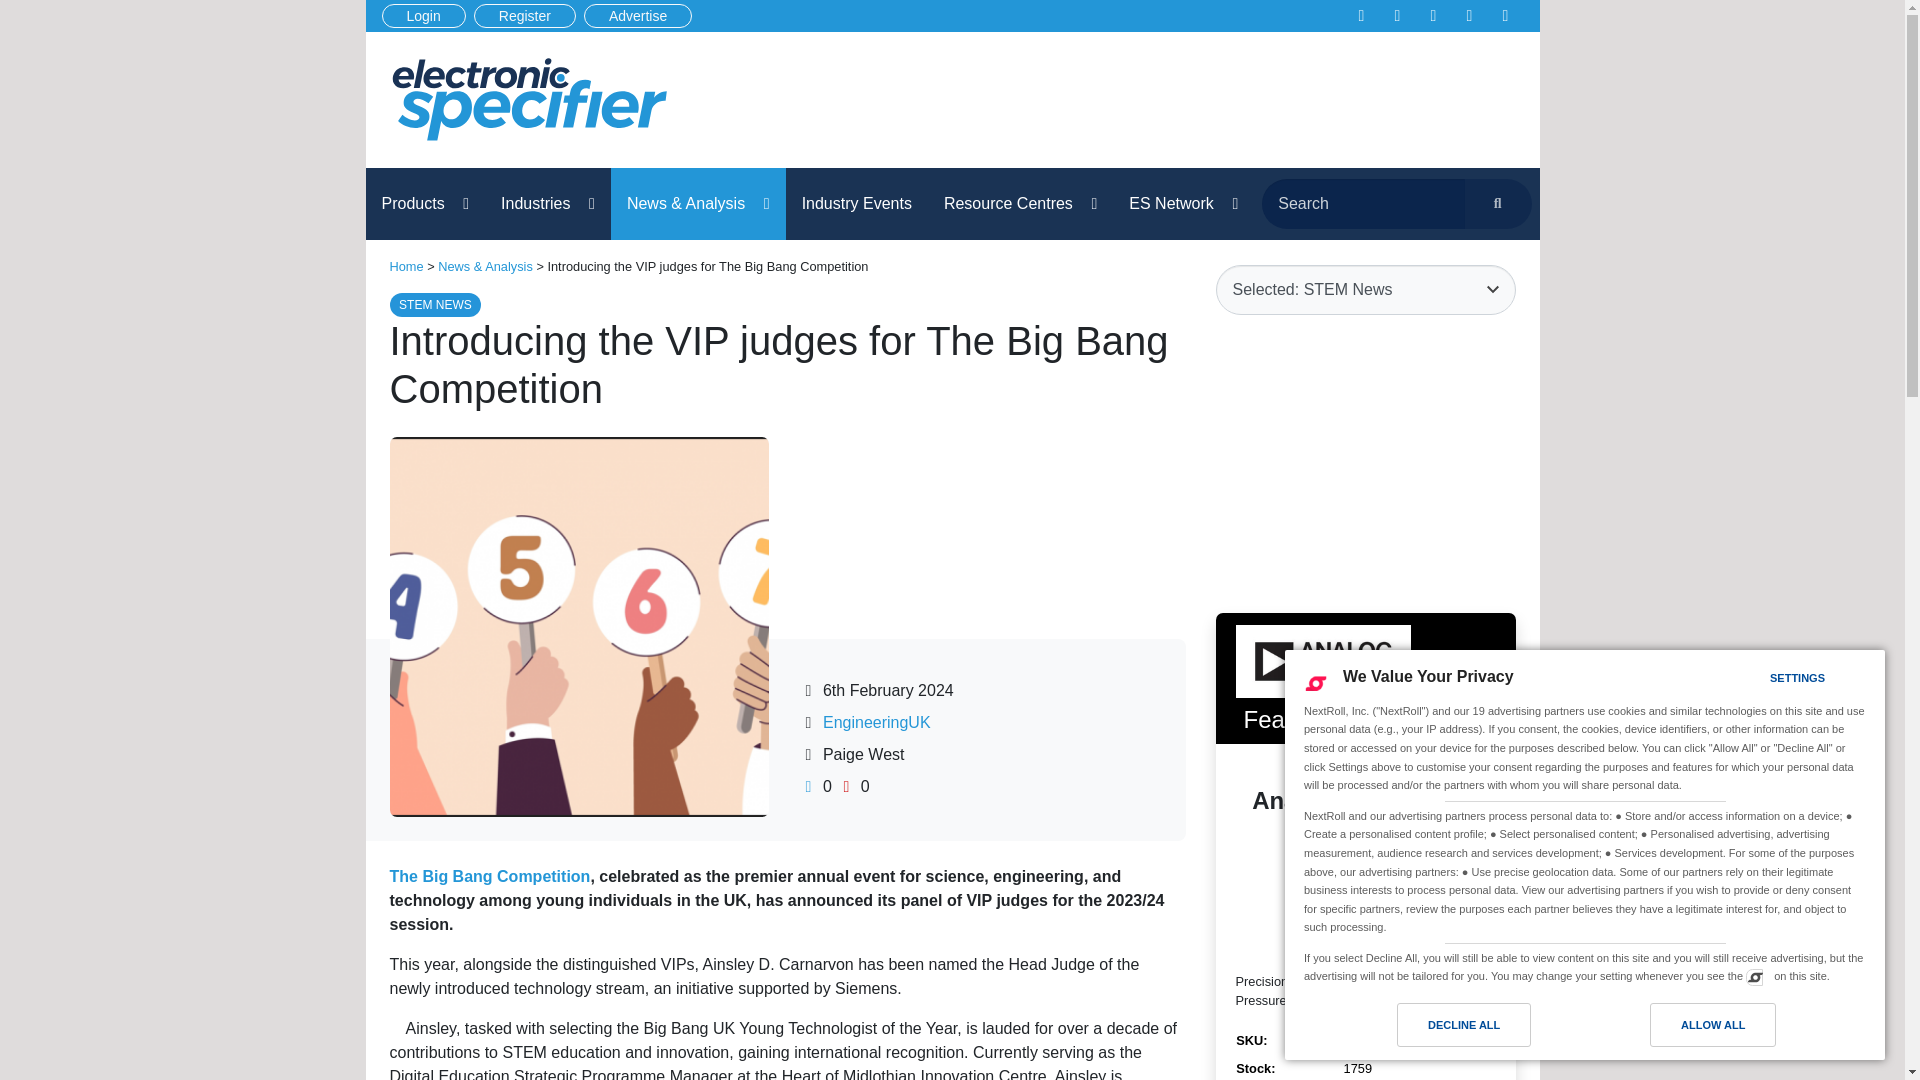  Describe the element at coordinates (424, 16) in the screenshot. I see `Login` at that location.